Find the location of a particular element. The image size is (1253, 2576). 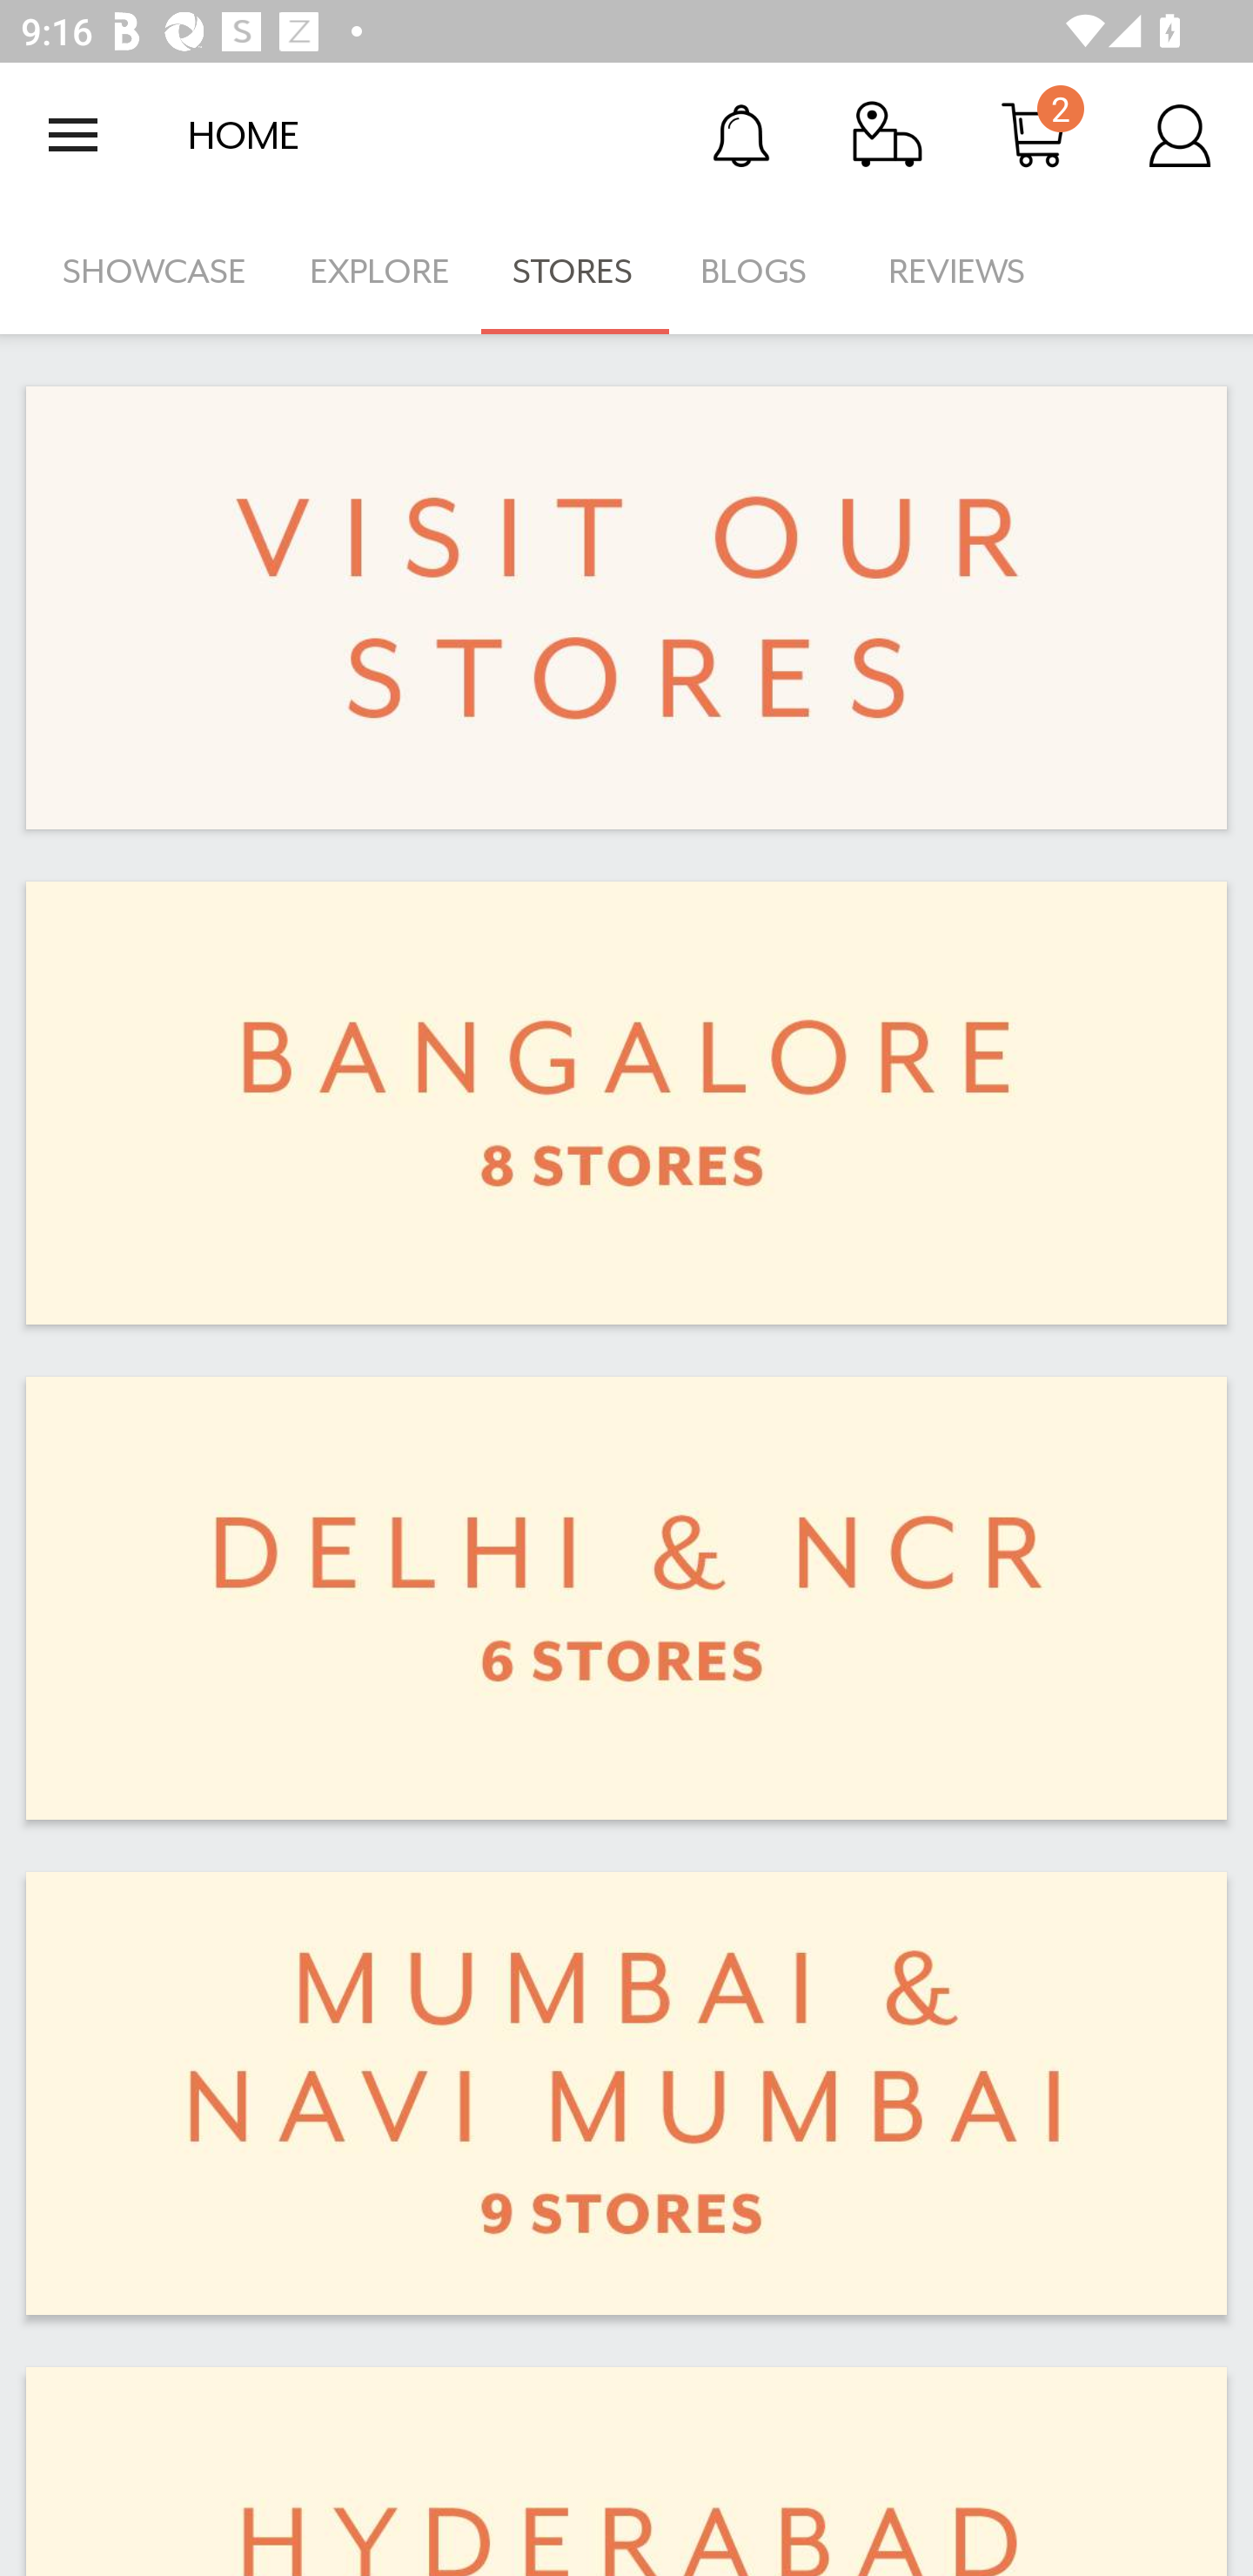

STORES is located at coordinates (574, 272).